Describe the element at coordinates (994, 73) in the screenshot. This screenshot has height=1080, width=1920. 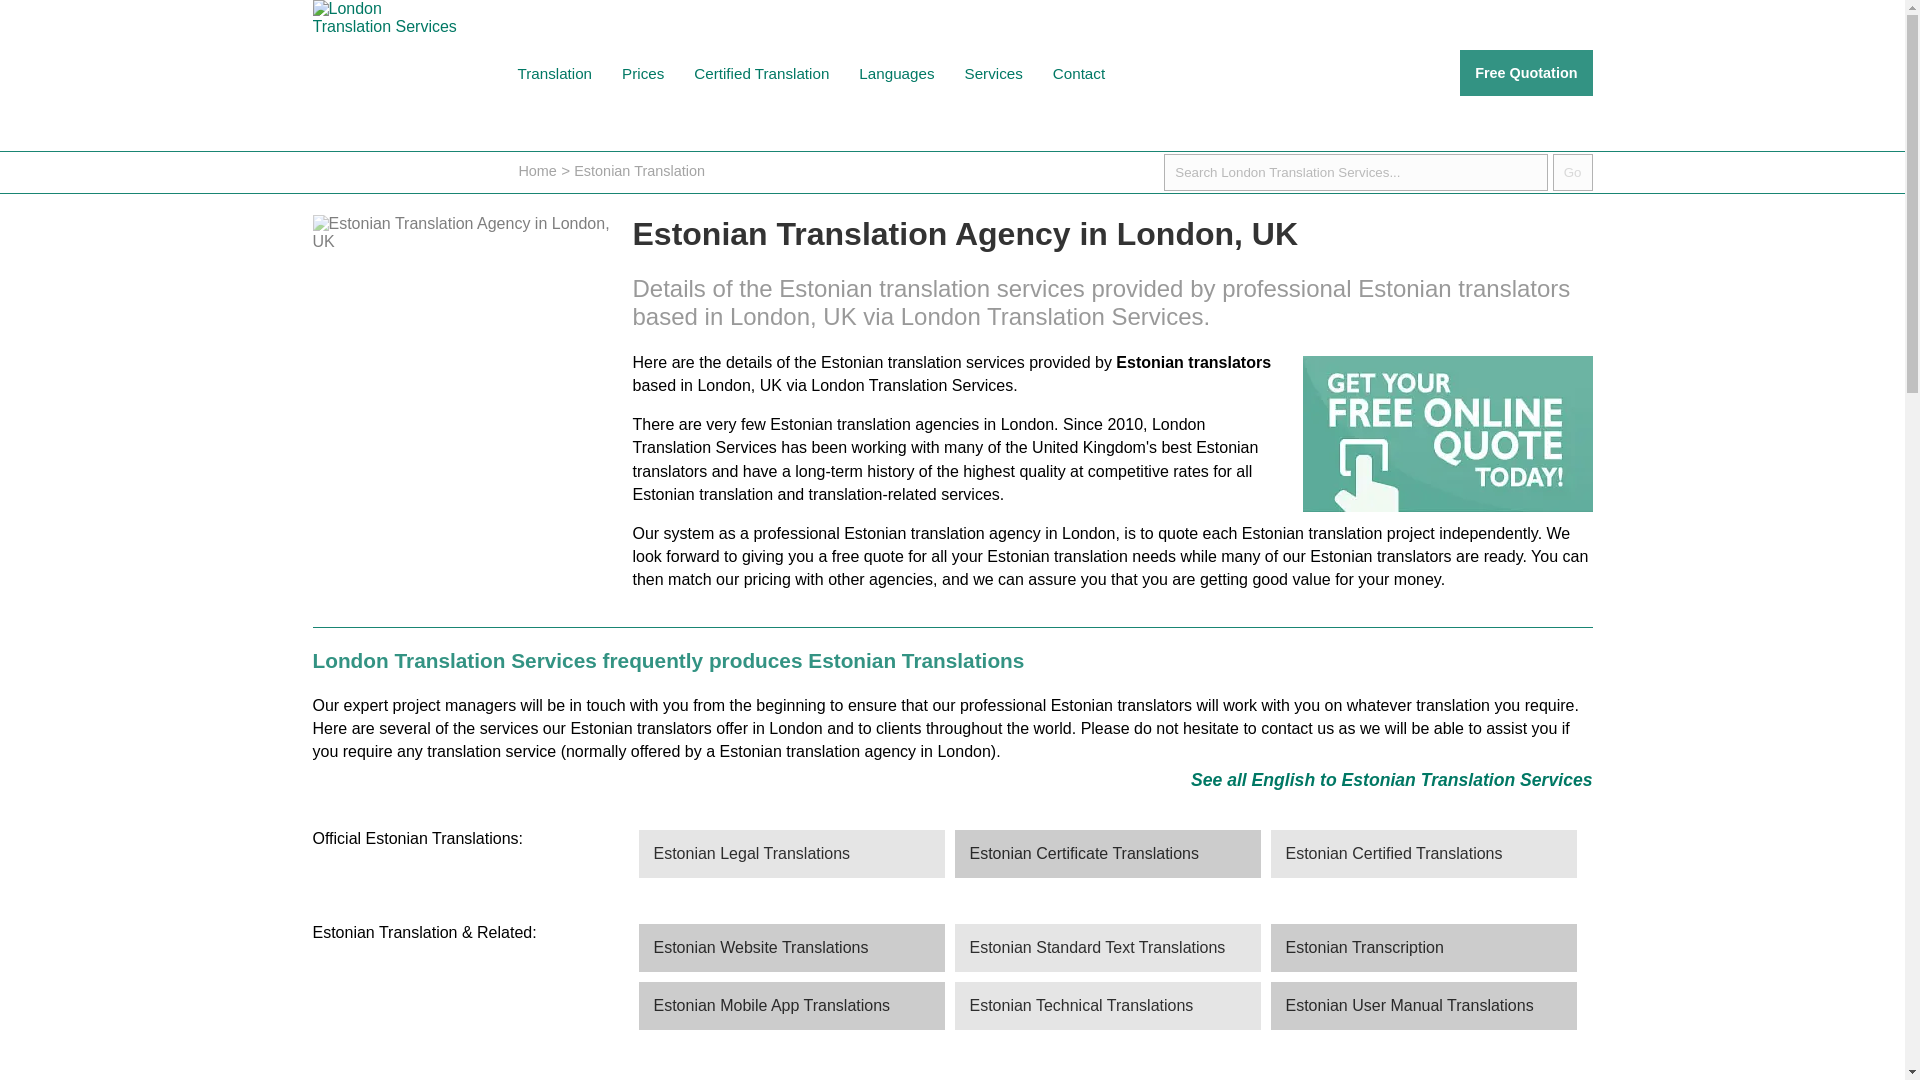
I see `Translation Services` at that location.